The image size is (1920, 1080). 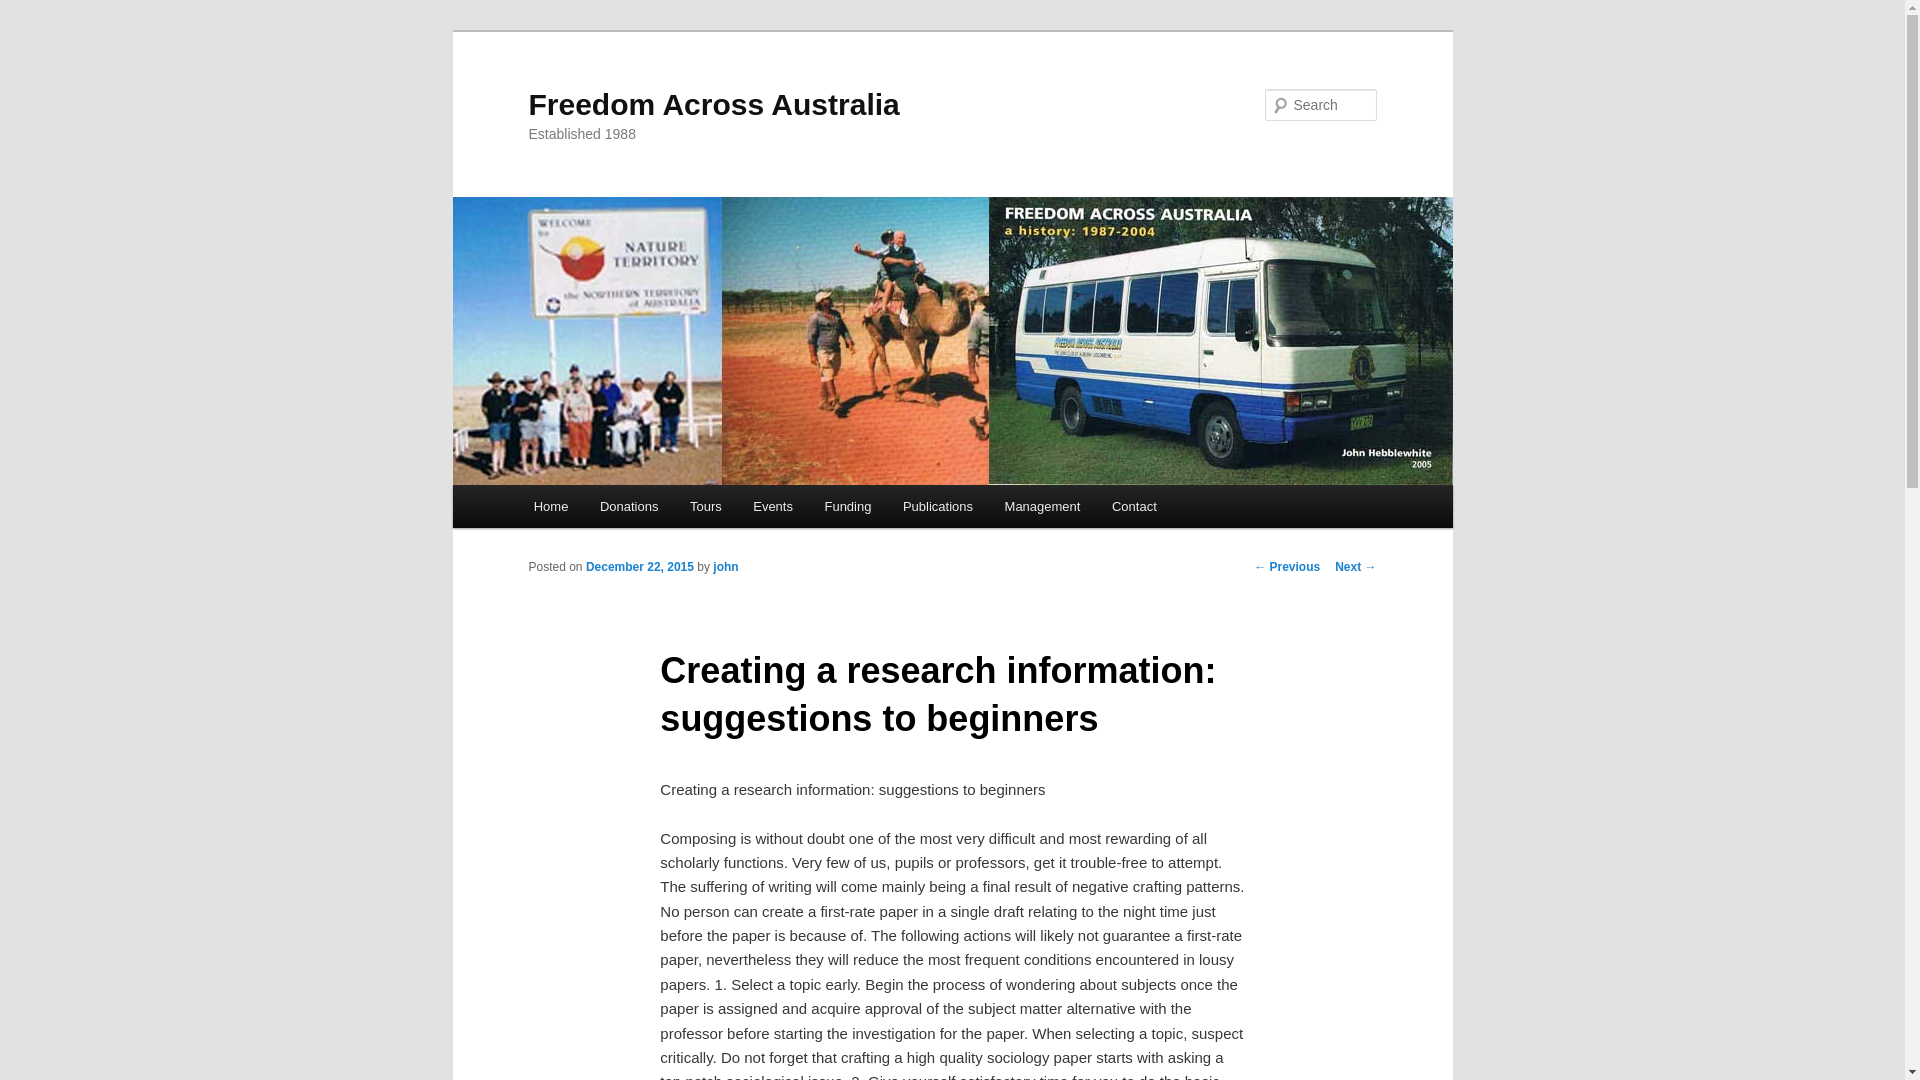 What do you see at coordinates (706, 506) in the screenshot?
I see `Tours` at bounding box center [706, 506].